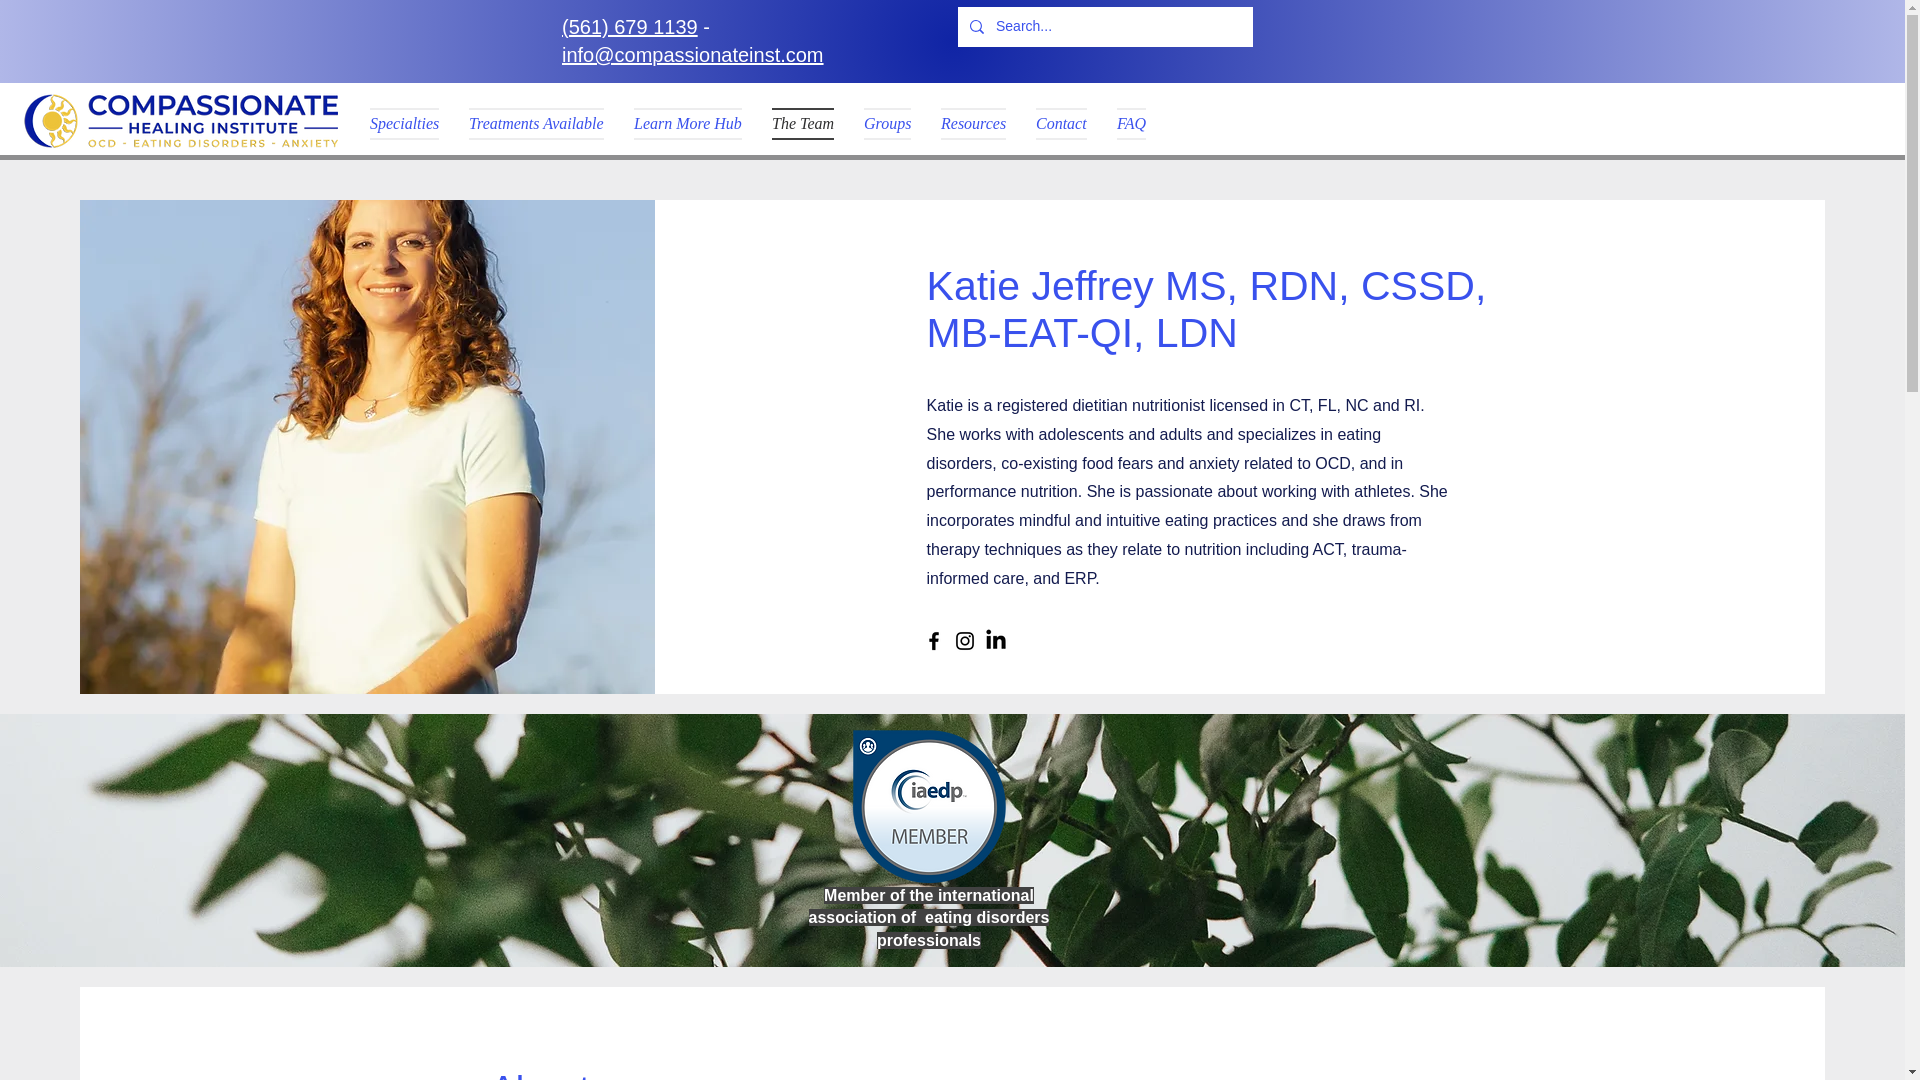  I want to click on Specialties, so click(412, 124).